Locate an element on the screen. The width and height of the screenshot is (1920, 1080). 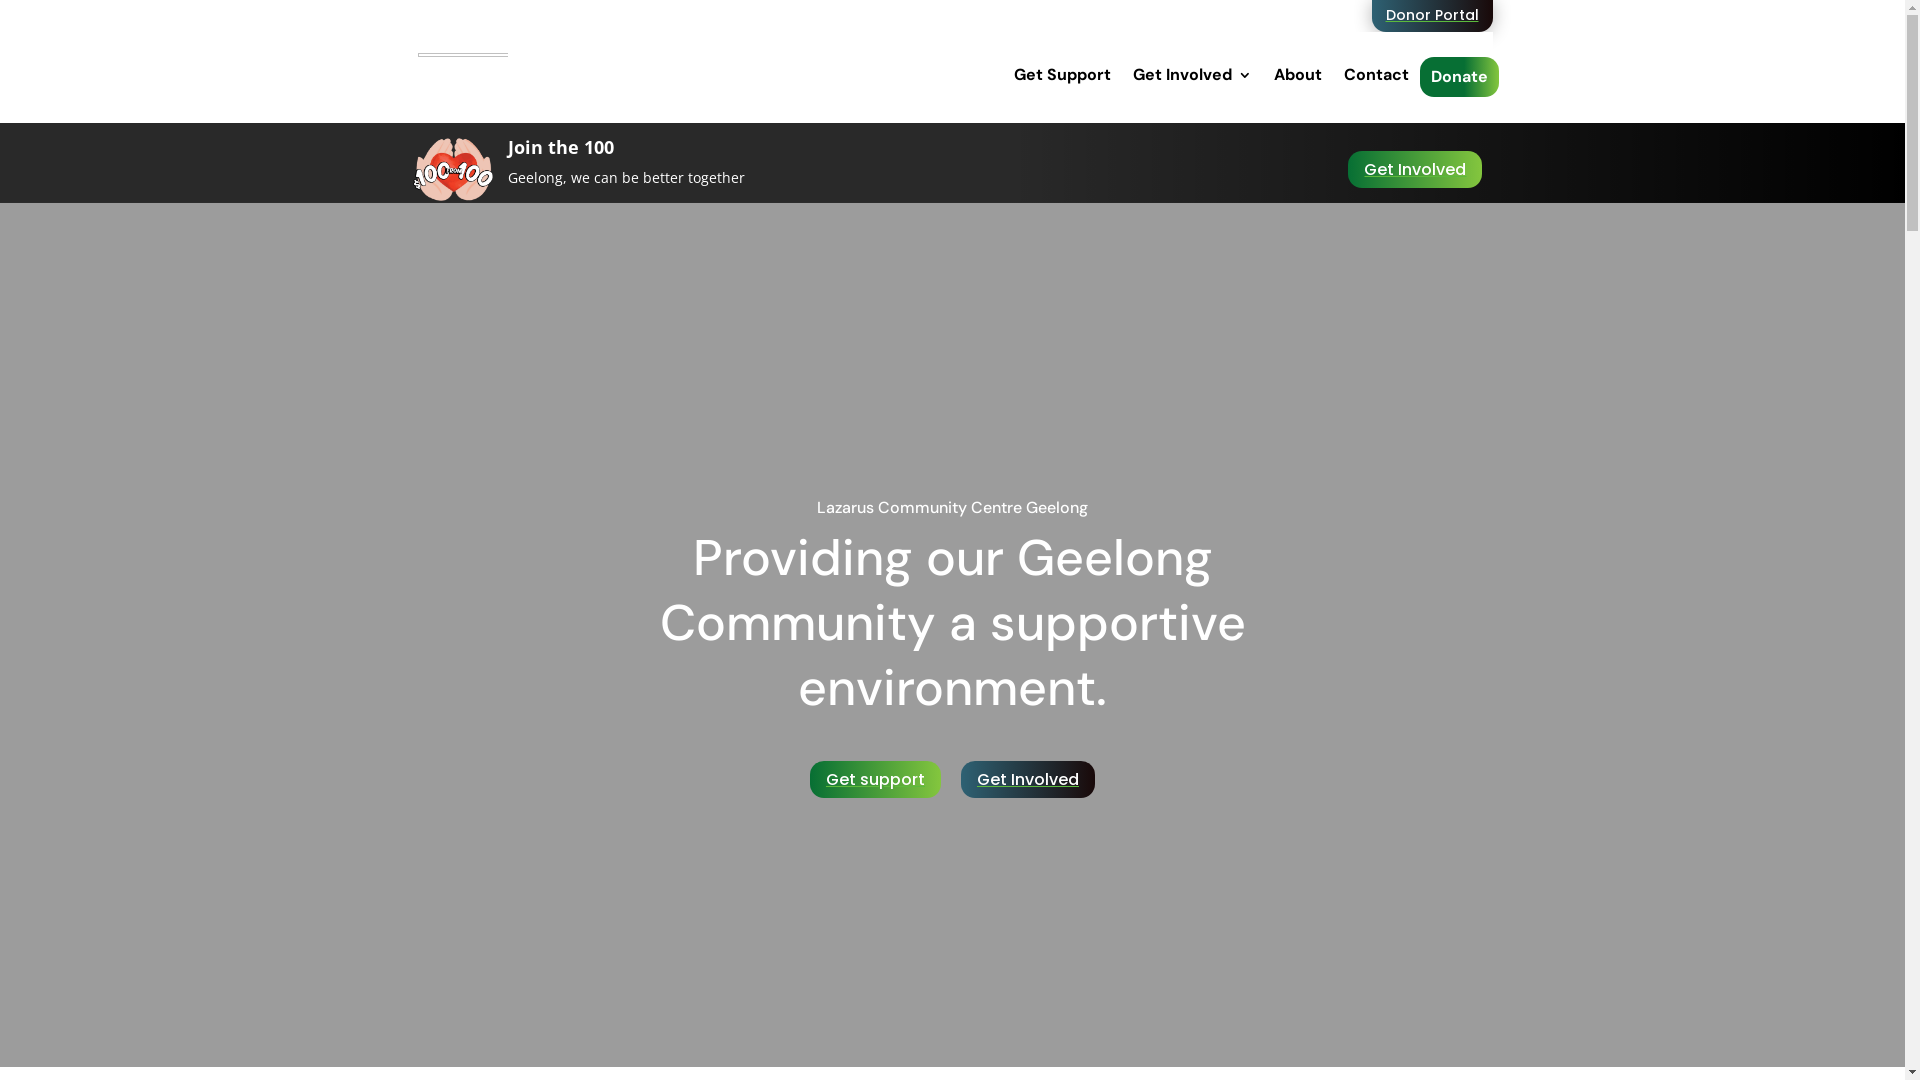
Donate is located at coordinates (1458, 76).